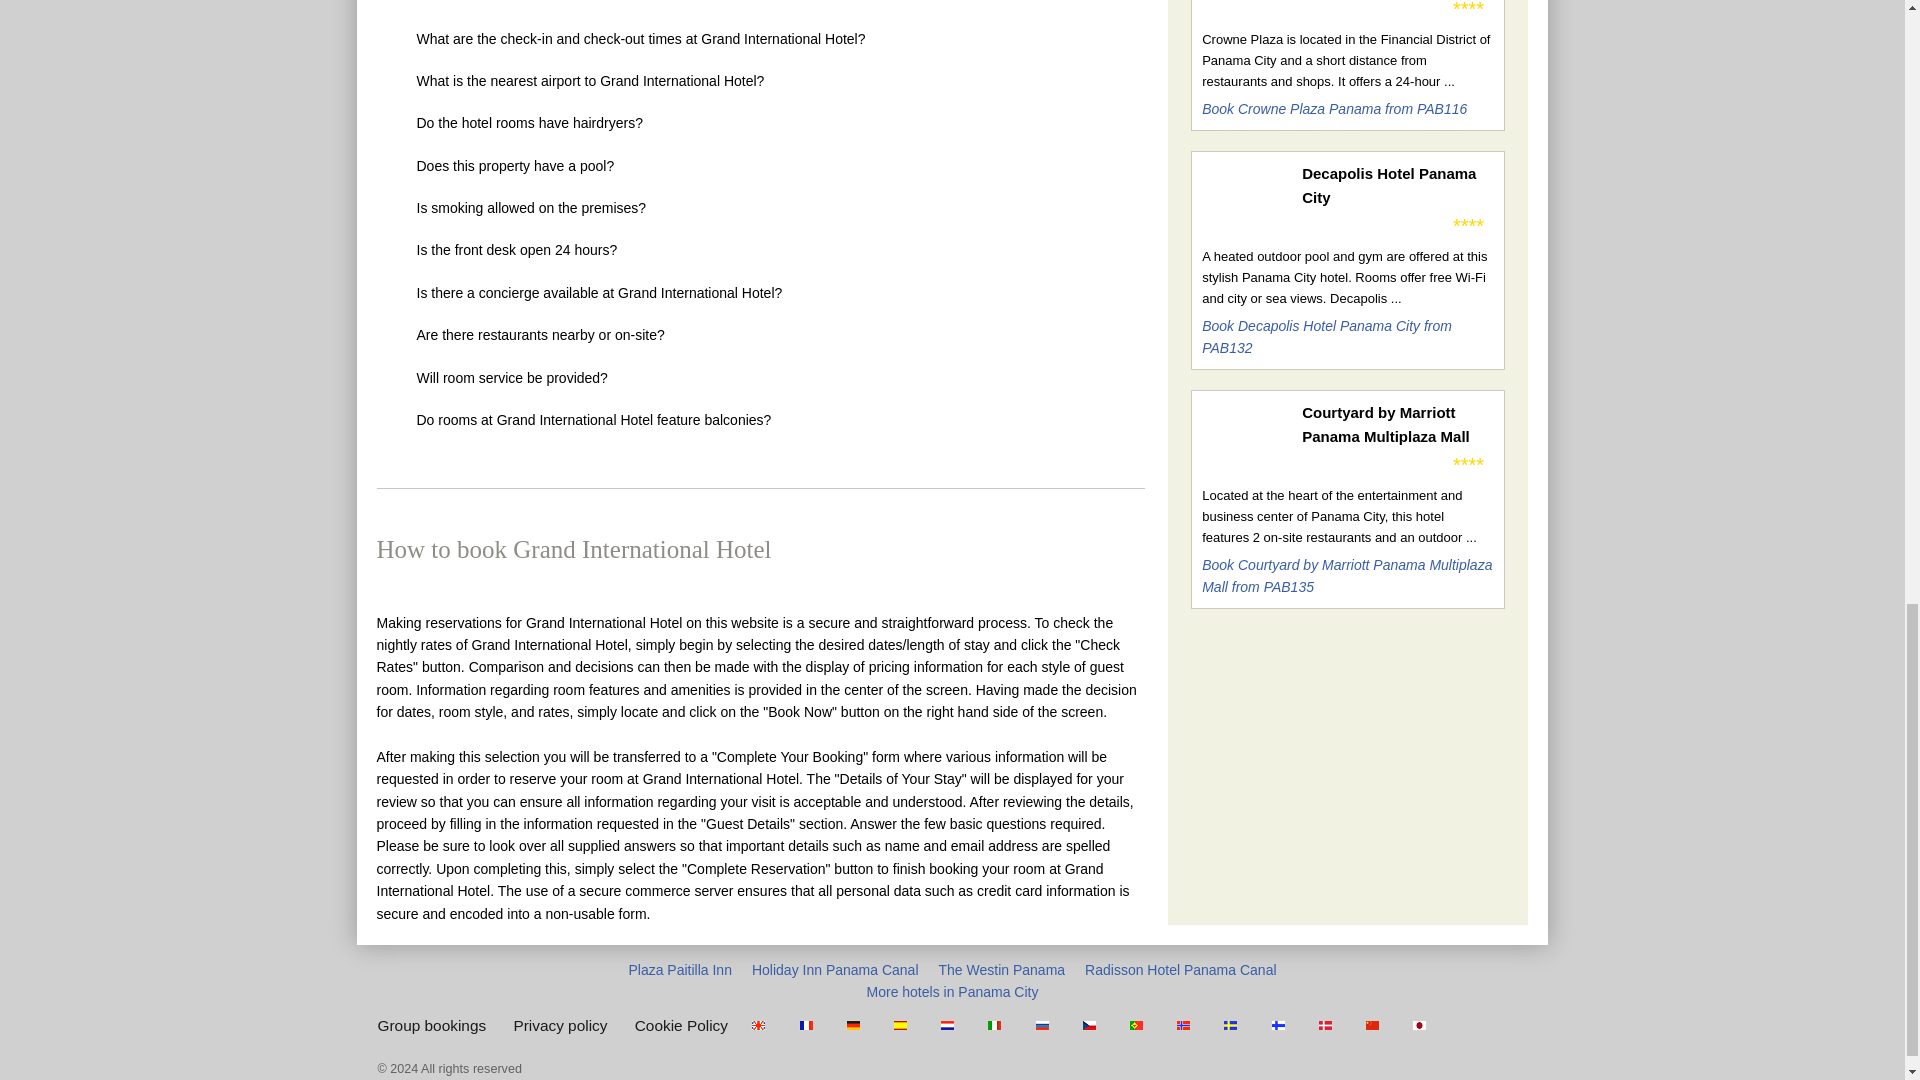 The width and height of the screenshot is (1920, 1080). What do you see at coordinates (836, 970) in the screenshot?
I see `Holiday Inn Panama Canal` at bounding box center [836, 970].